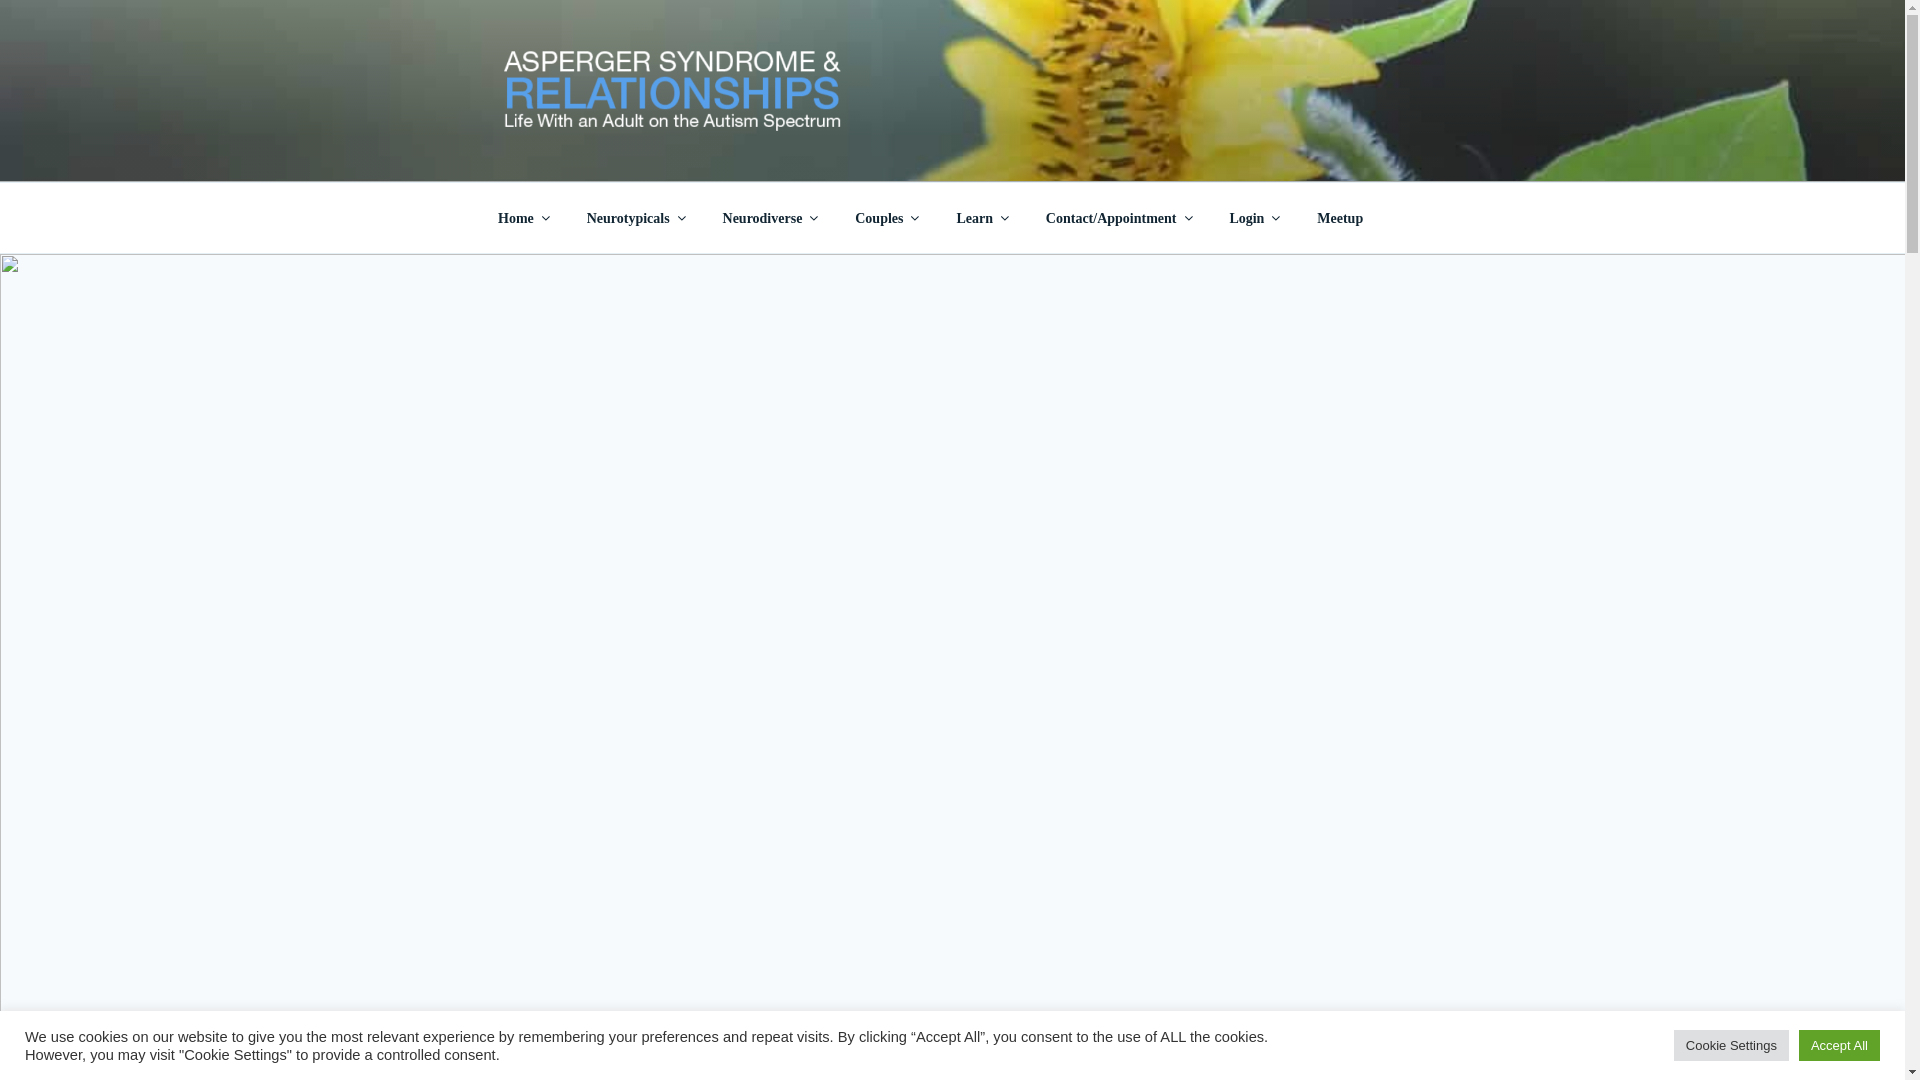  What do you see at coordinates (768, 218) in the screenshot?
I see `Neurodiverse` at bounding box center [768, 218].